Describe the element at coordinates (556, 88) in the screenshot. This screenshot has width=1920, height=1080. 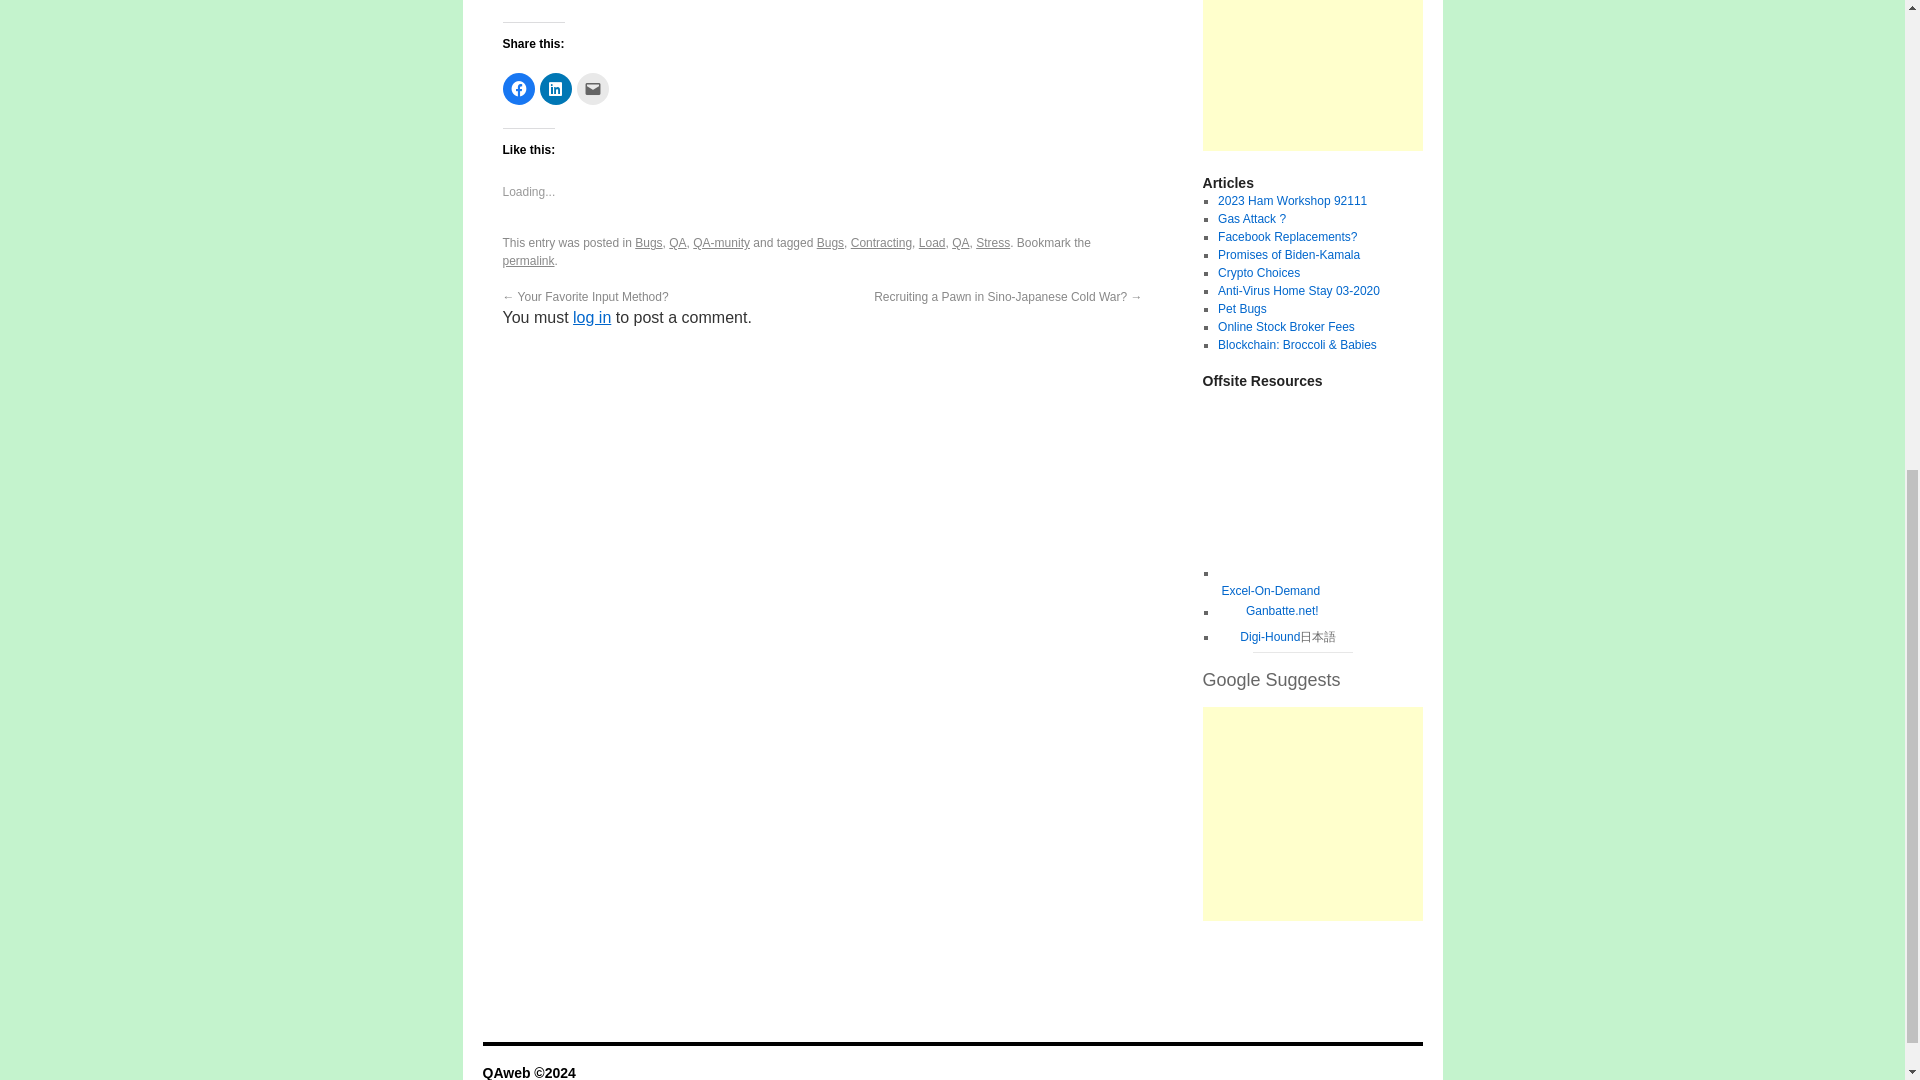
I see `Click to share on LinkedIn` at that location.